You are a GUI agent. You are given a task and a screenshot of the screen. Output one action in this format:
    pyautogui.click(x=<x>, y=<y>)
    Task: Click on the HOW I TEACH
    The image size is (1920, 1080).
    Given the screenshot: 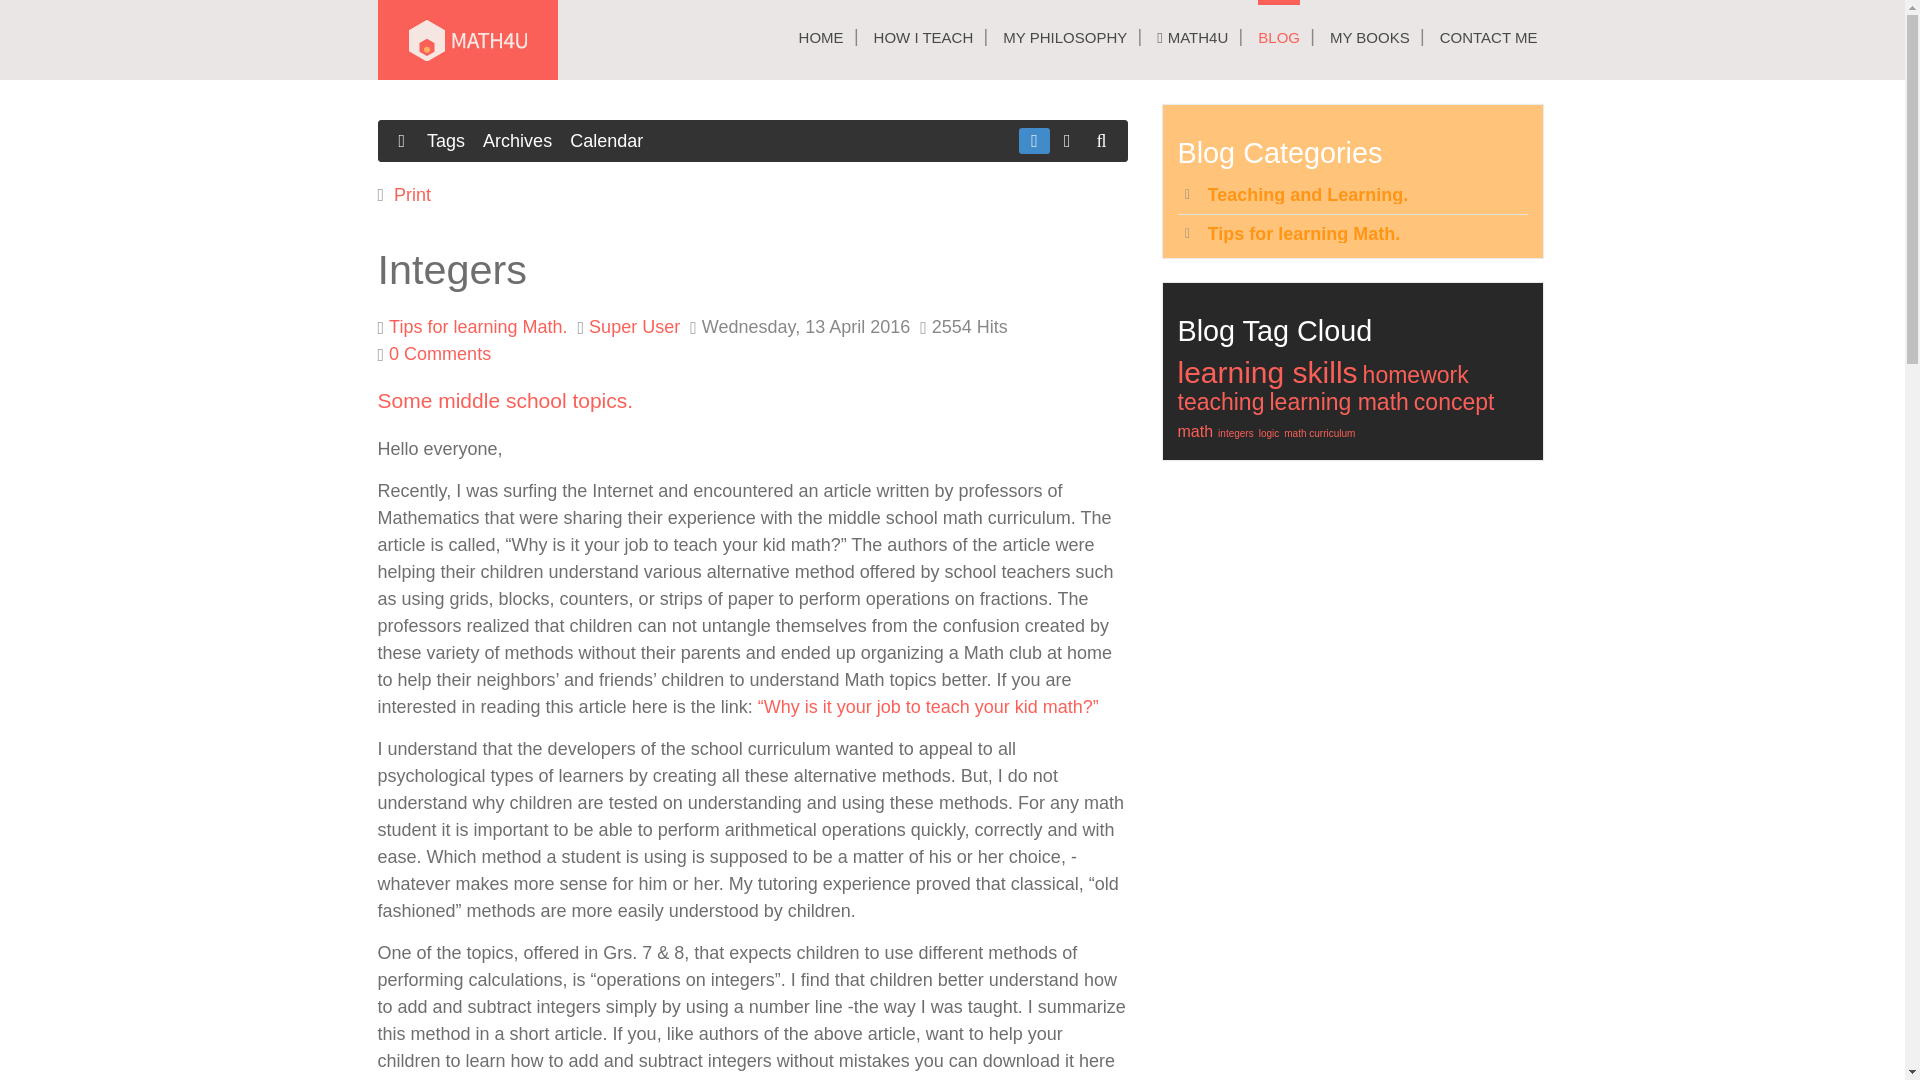 What is the action you would take?
    pyautogui.click(x=923, y=37)
    